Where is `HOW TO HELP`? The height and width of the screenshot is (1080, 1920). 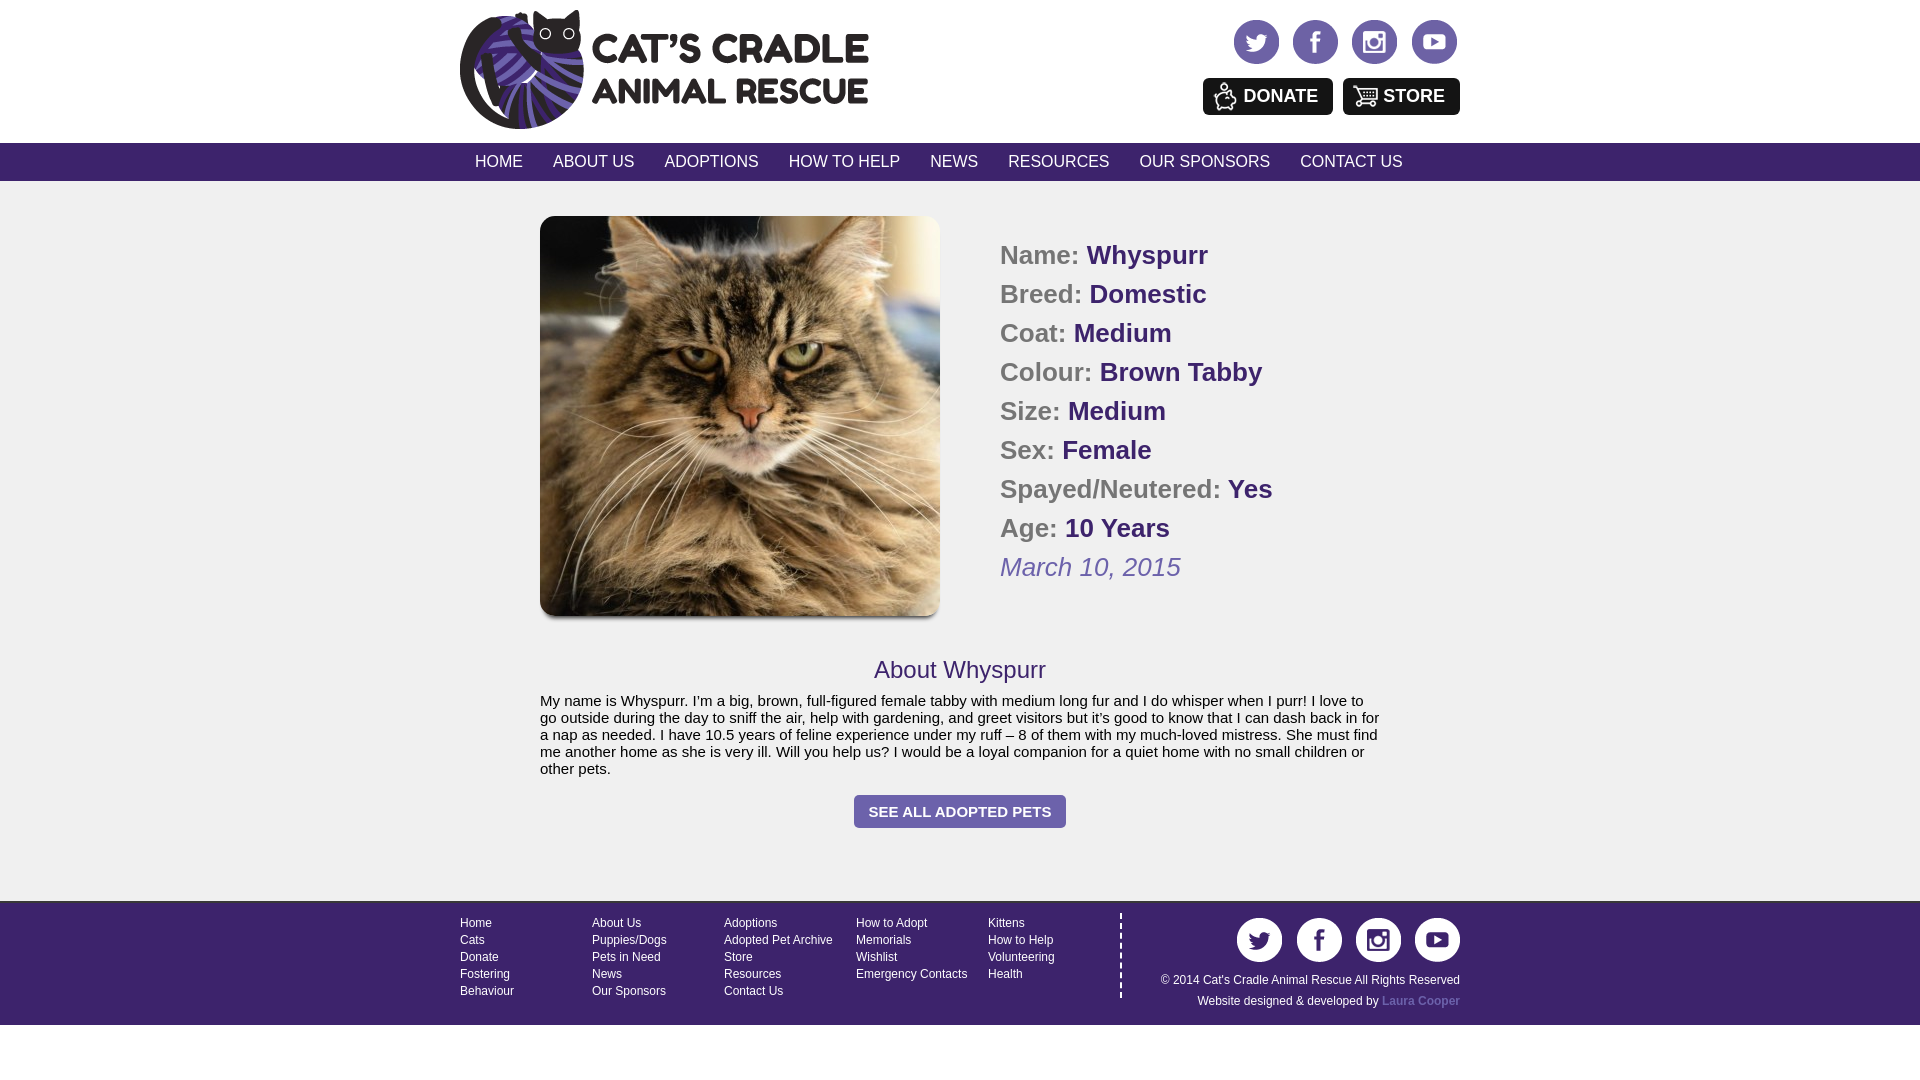 HOW TO HELP is located at coordinates (844, 162).